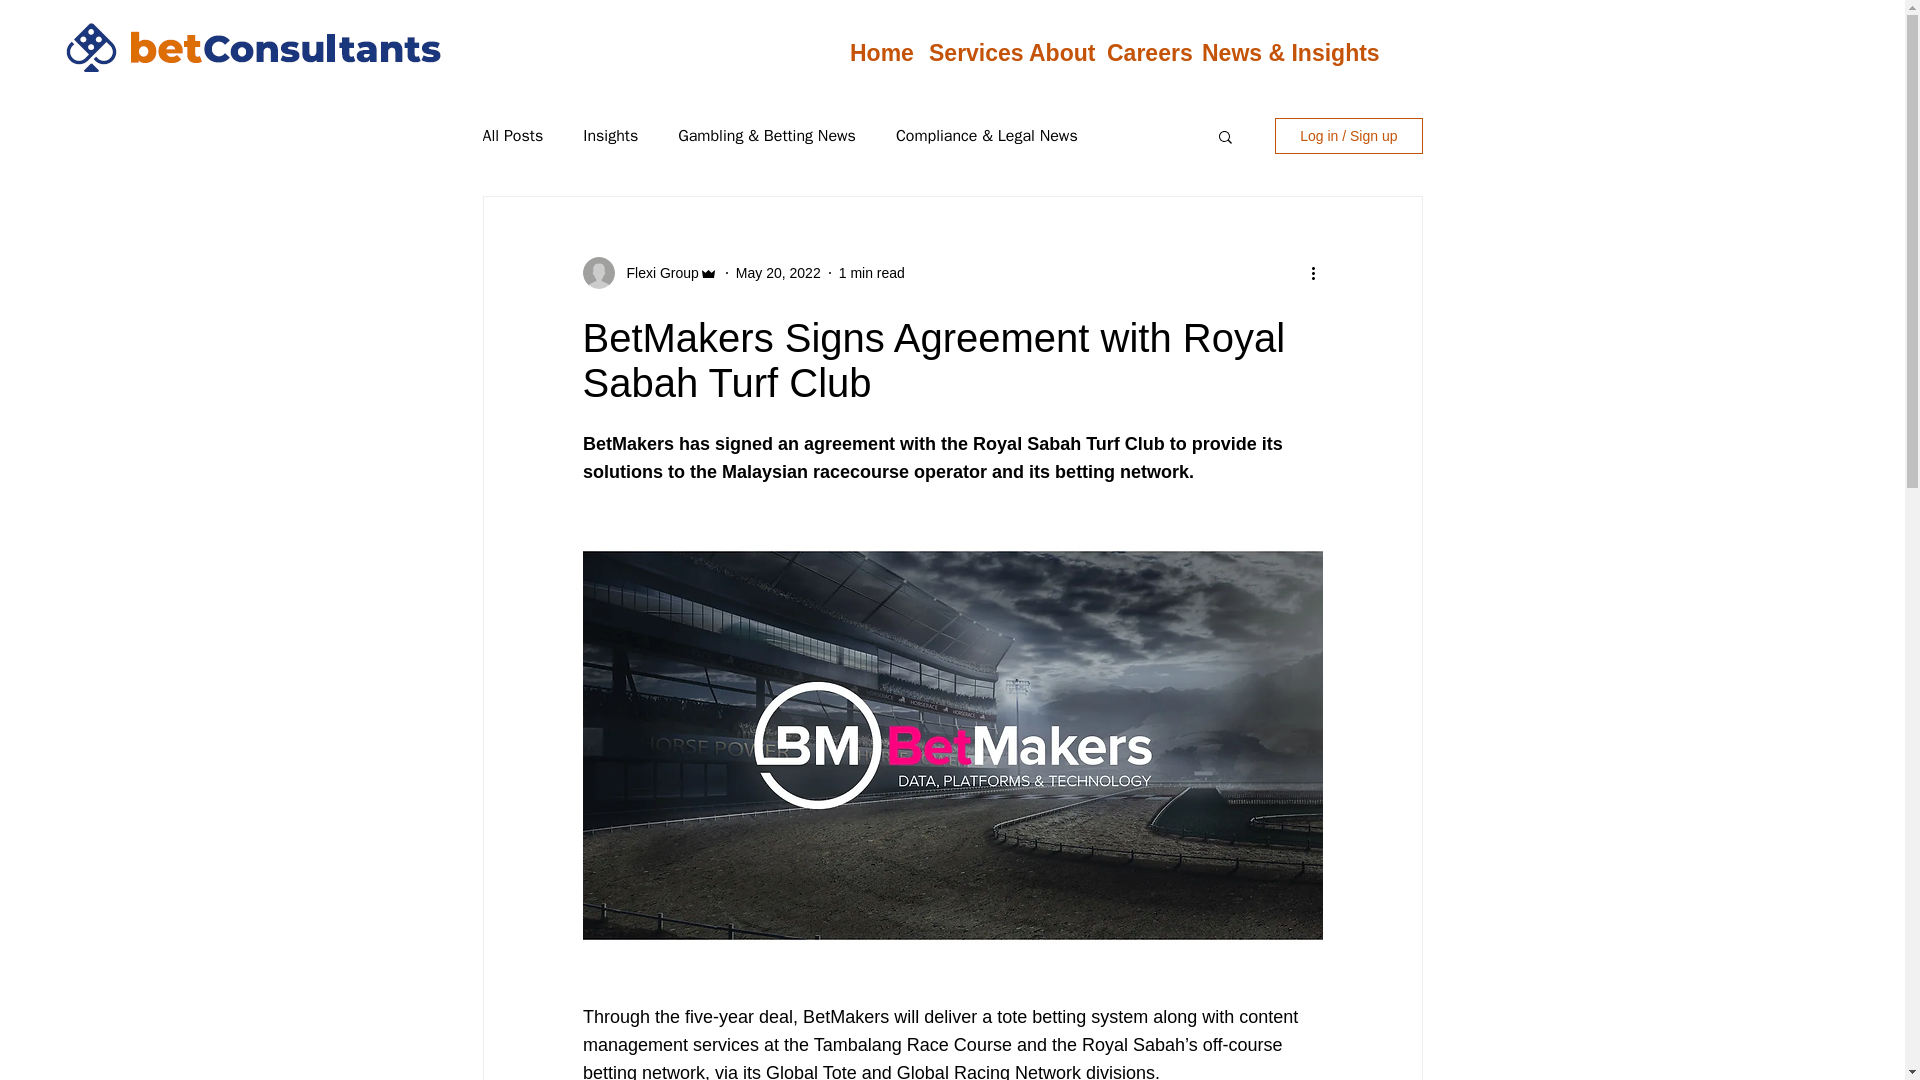 This screenshot has height=1080, width=1920. What do you see at coordinates (656, 272) in the screenshot?
I see `Flexi Group` at bounding box center [656, 272].